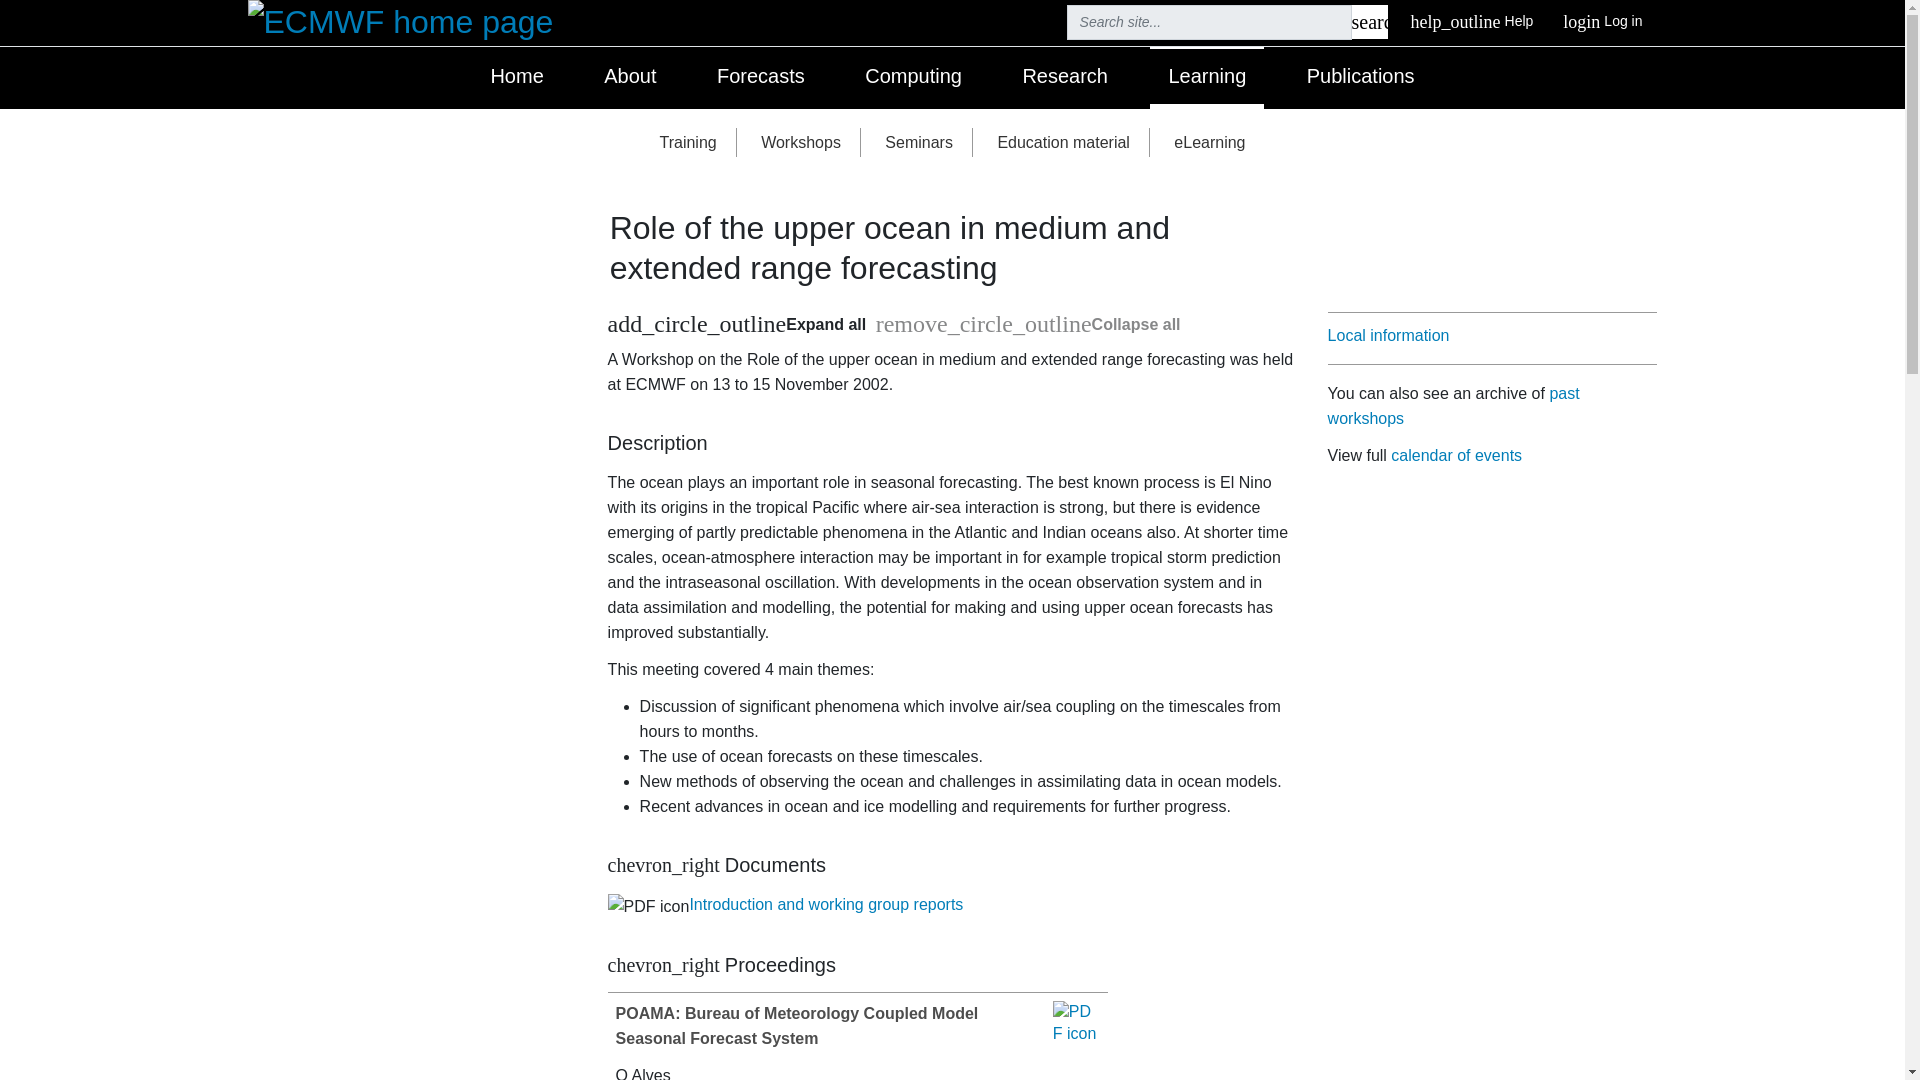 This screenshot has width=1920, height=1080. Describe the element at coordinates (826, 904) in the screenshot. I see `Introduction and working group reports` at that location.